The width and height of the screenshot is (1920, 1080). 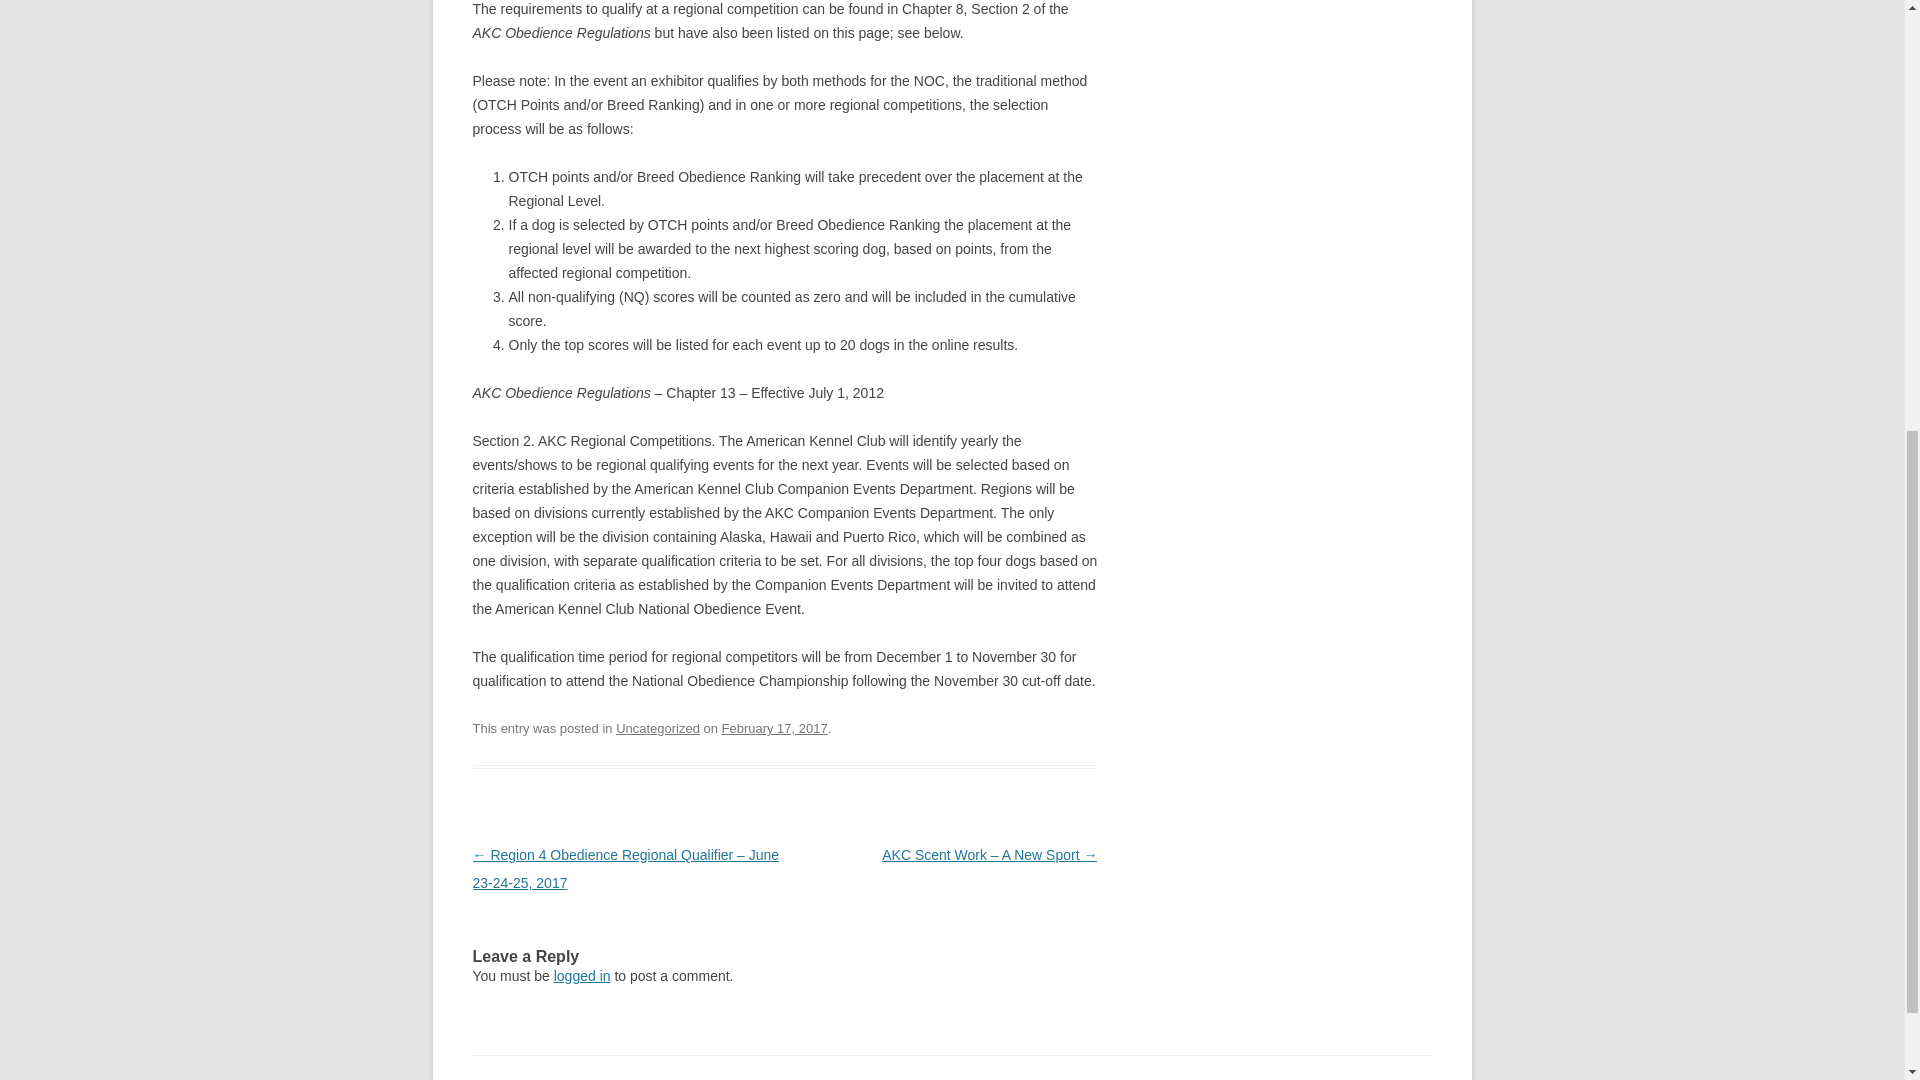 What do you see at coordinates (582, 975) in the screenshot?
I see `logged in` at bounding box center [582, 975].